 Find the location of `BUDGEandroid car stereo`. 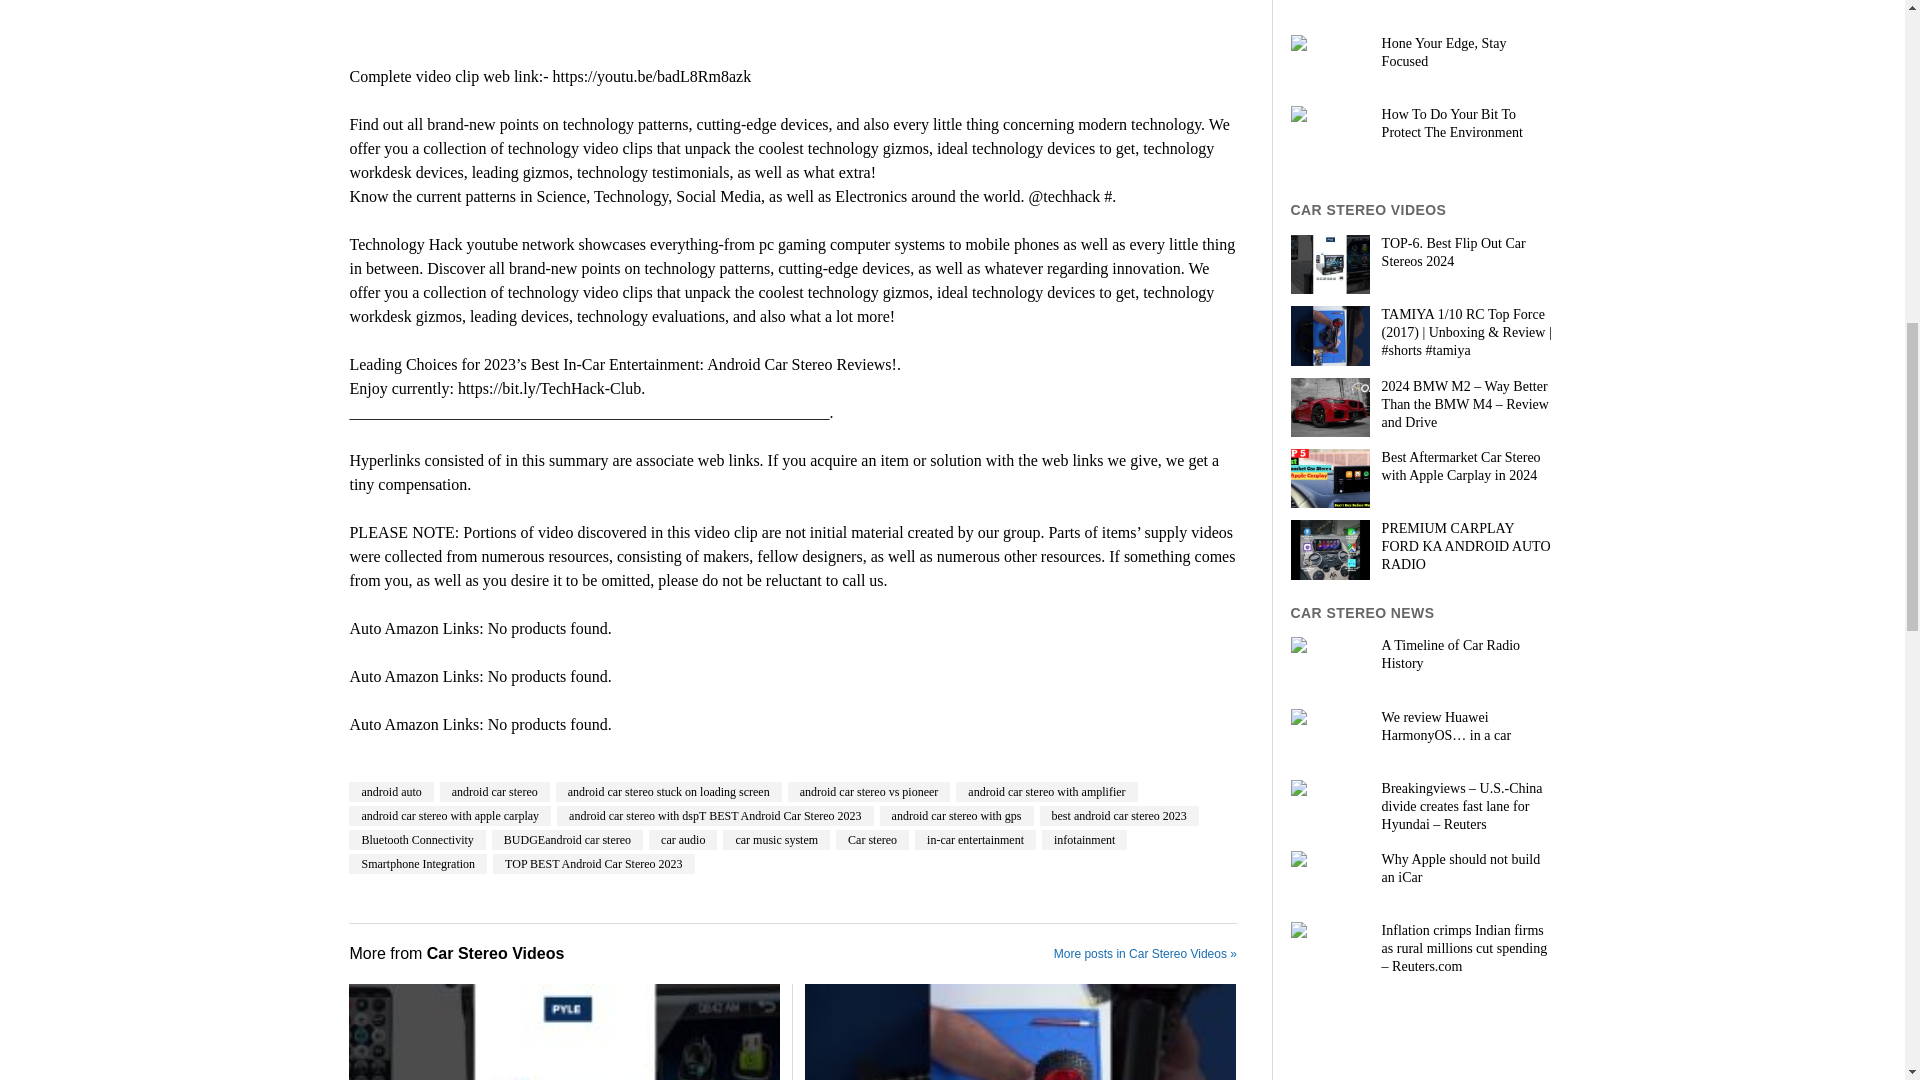

BUDGEandroid car stereo is located at coordinates (567, 840).